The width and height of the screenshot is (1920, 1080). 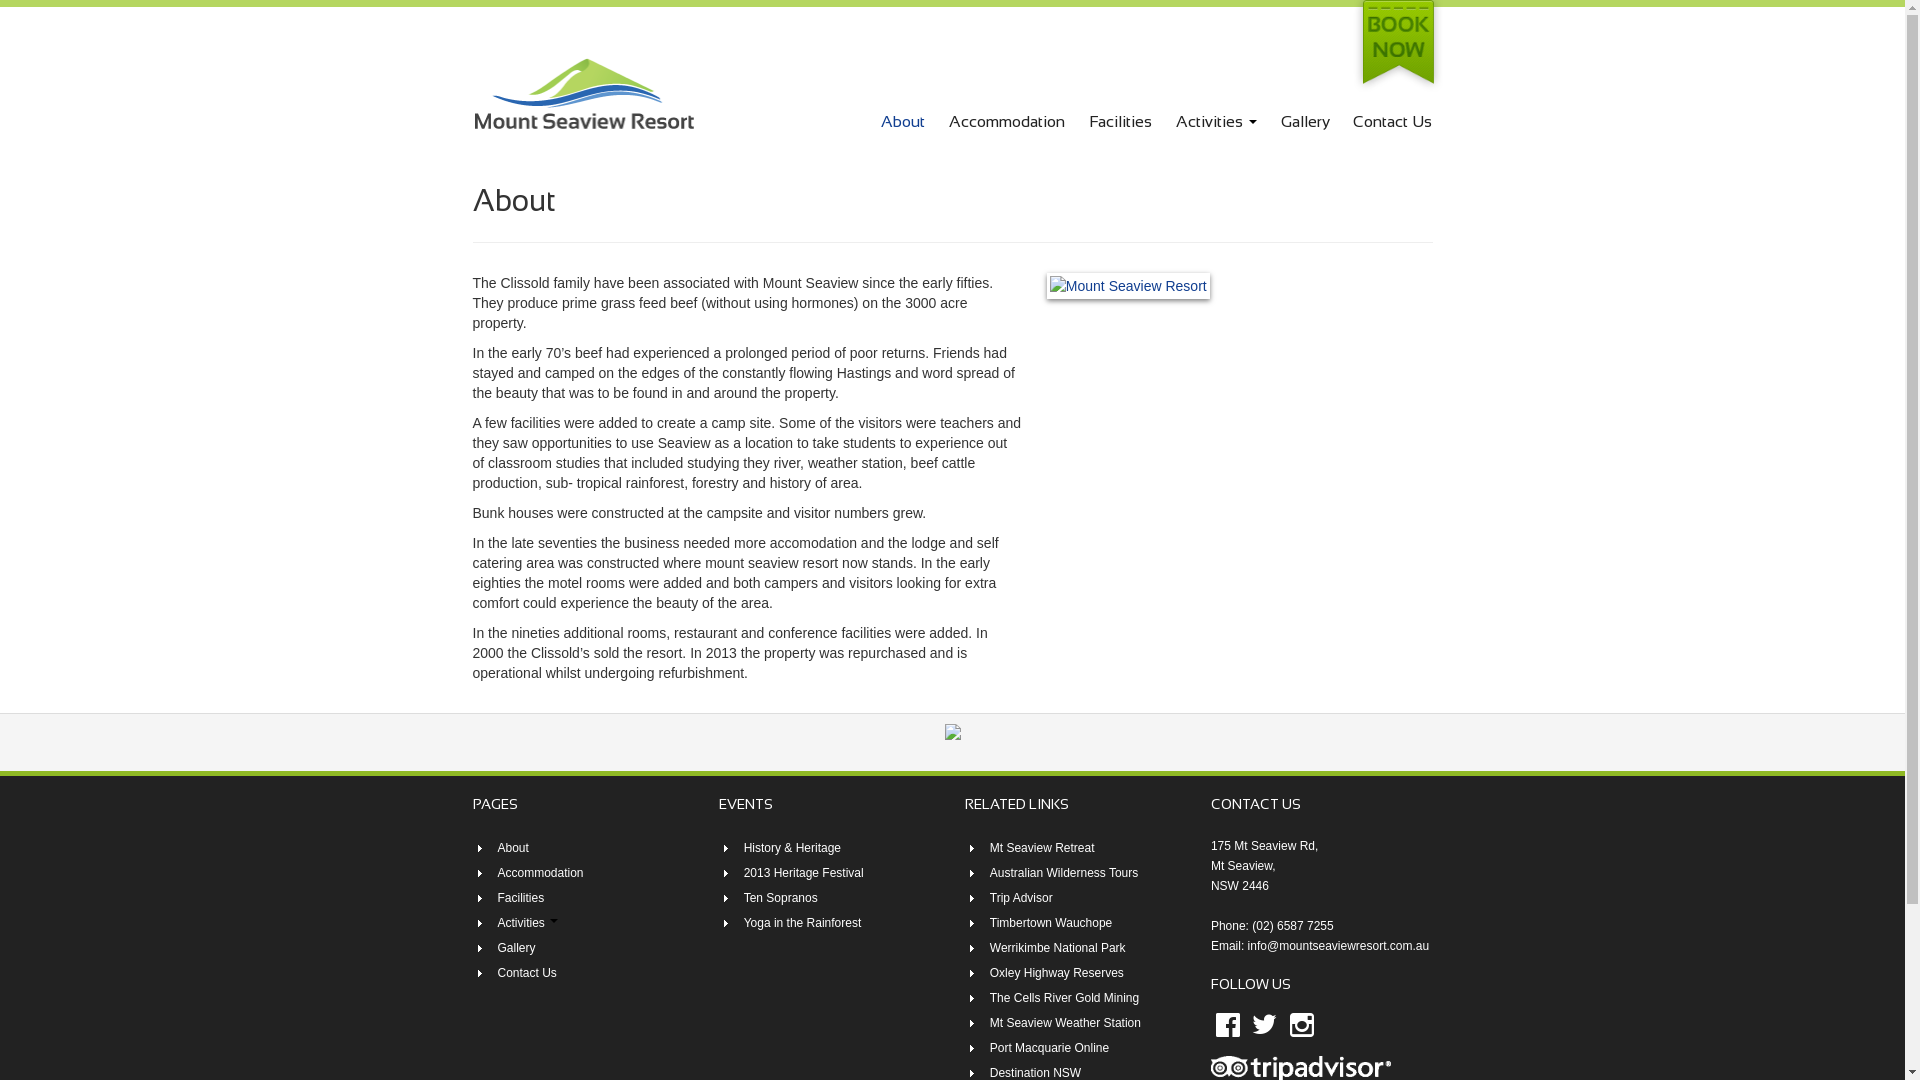 I want to click on Activities, so click(x=1216, y=122).